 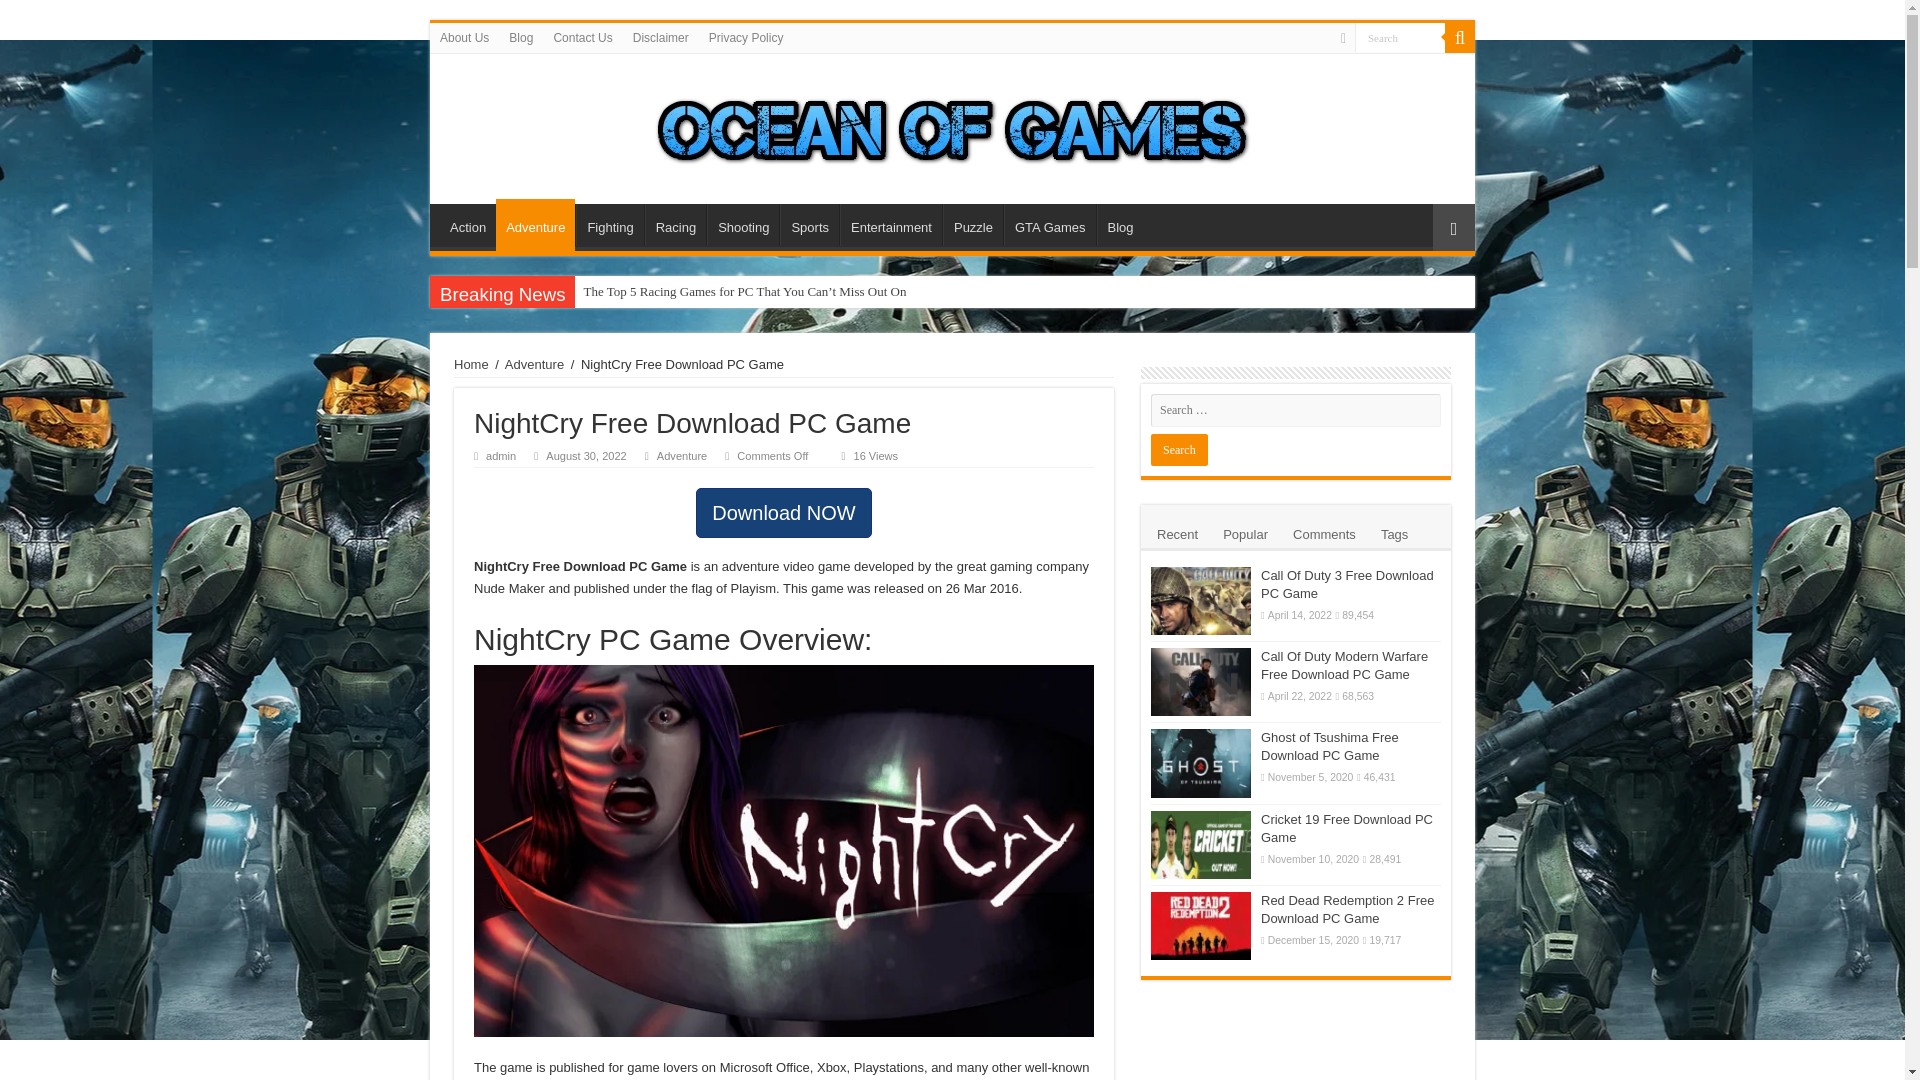 What do you see at coordinates (500, 456) in the screenshot?
I see `admin` at bounding box center [500, 456].